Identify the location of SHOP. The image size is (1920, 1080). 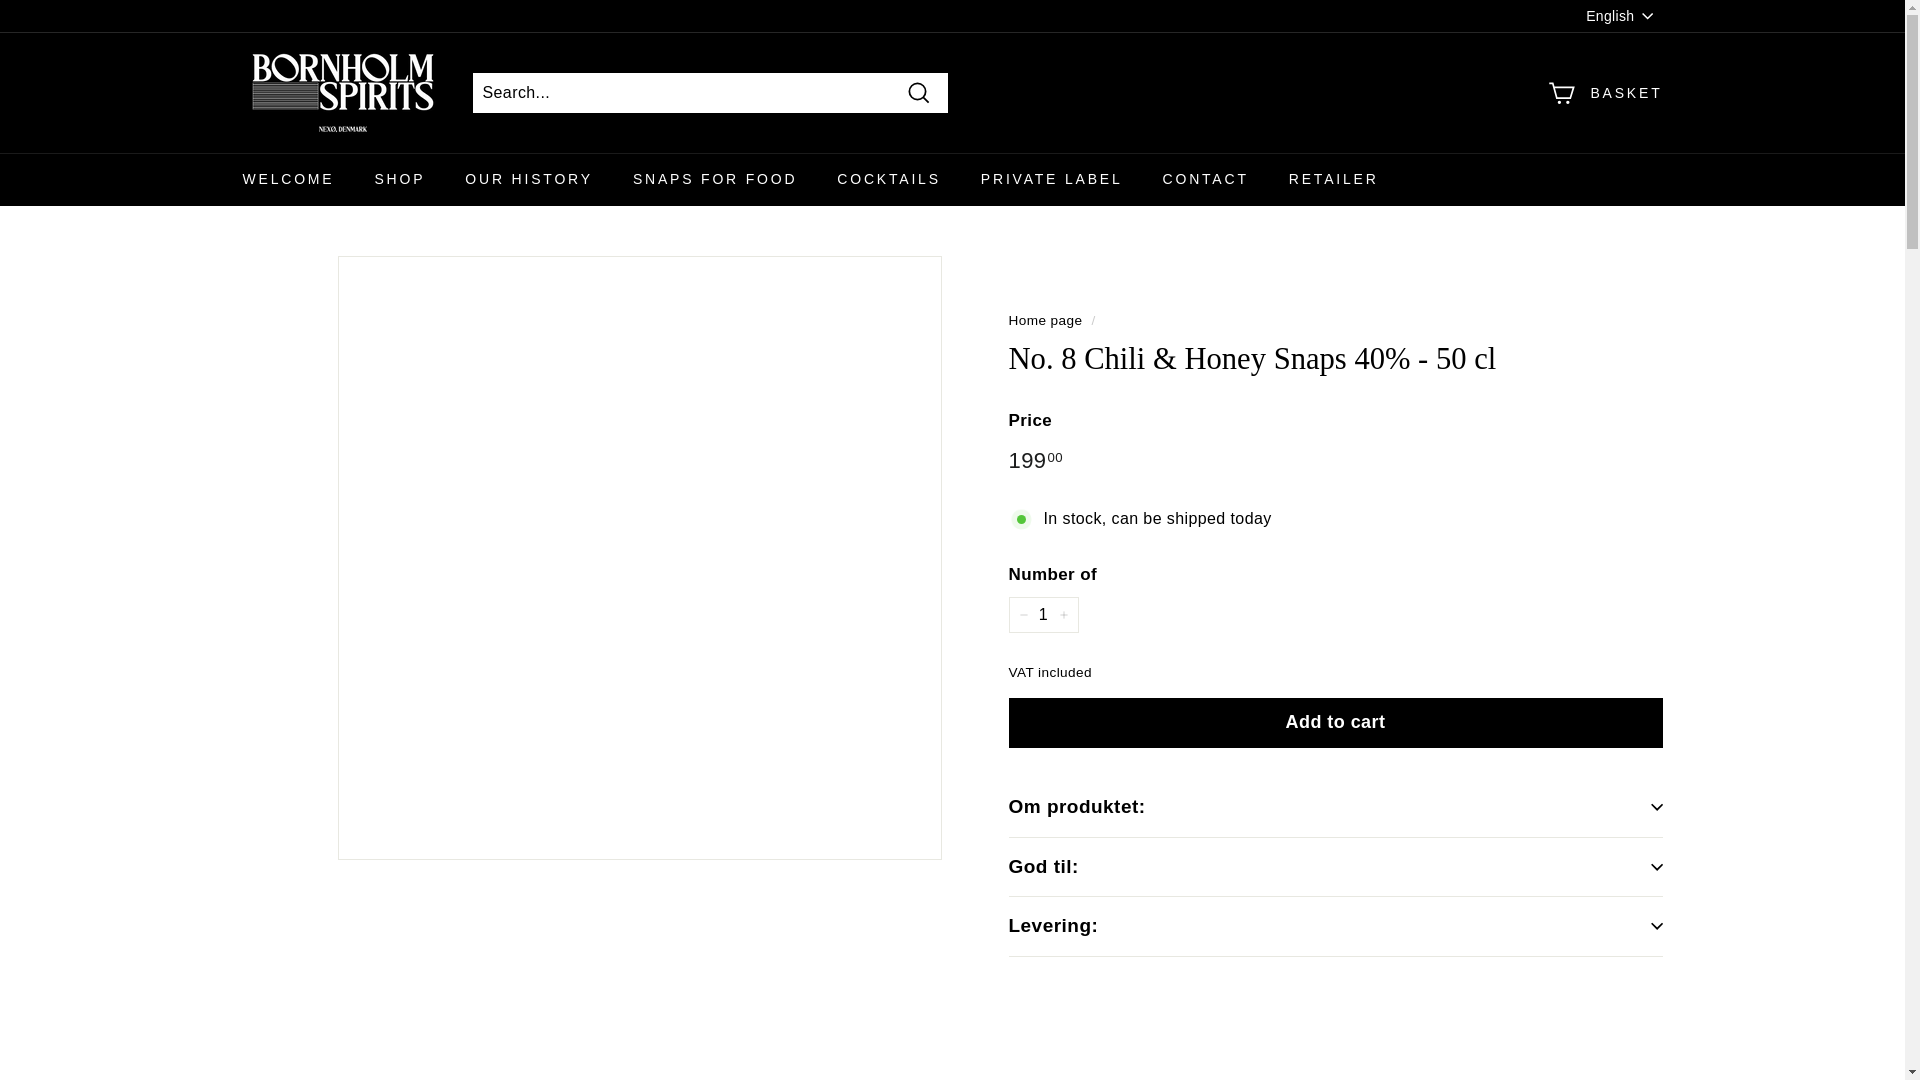
(399, 180).